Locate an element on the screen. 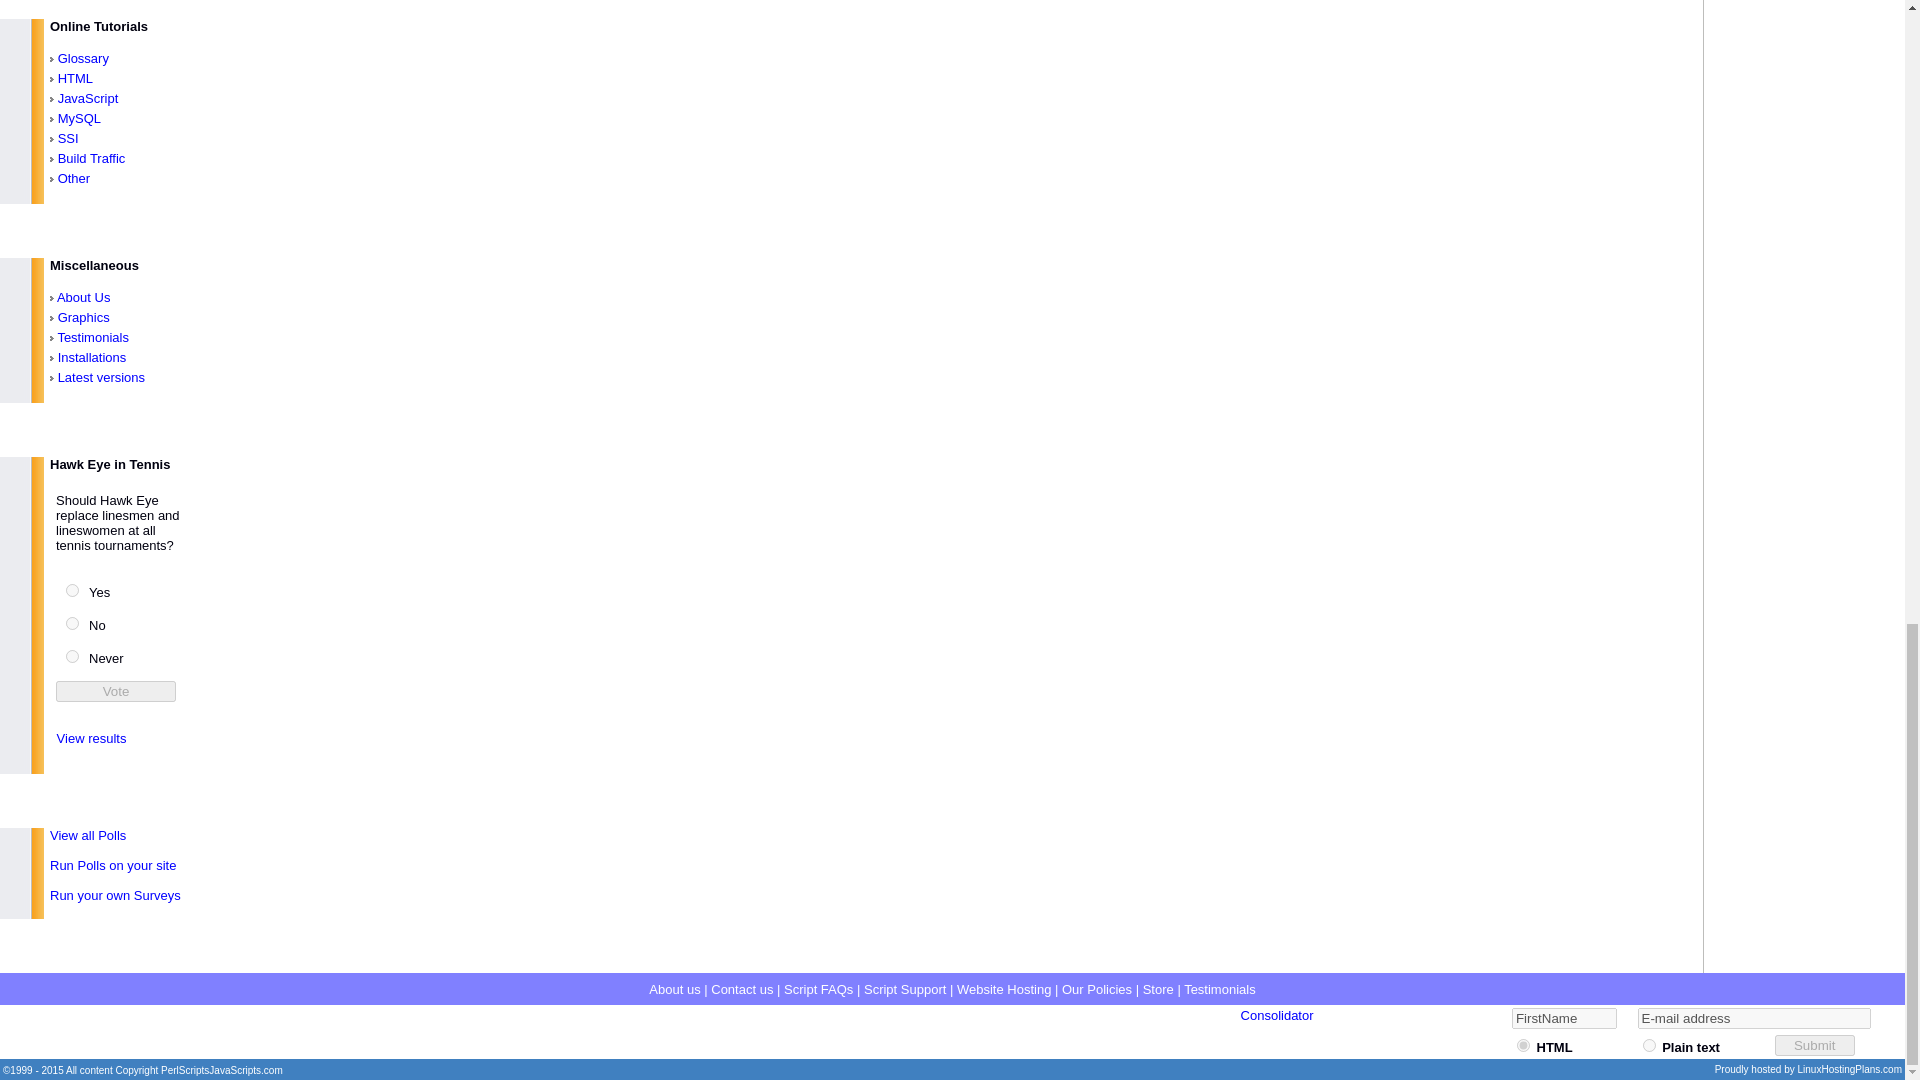  Vote is located at coordinates (116, 692).